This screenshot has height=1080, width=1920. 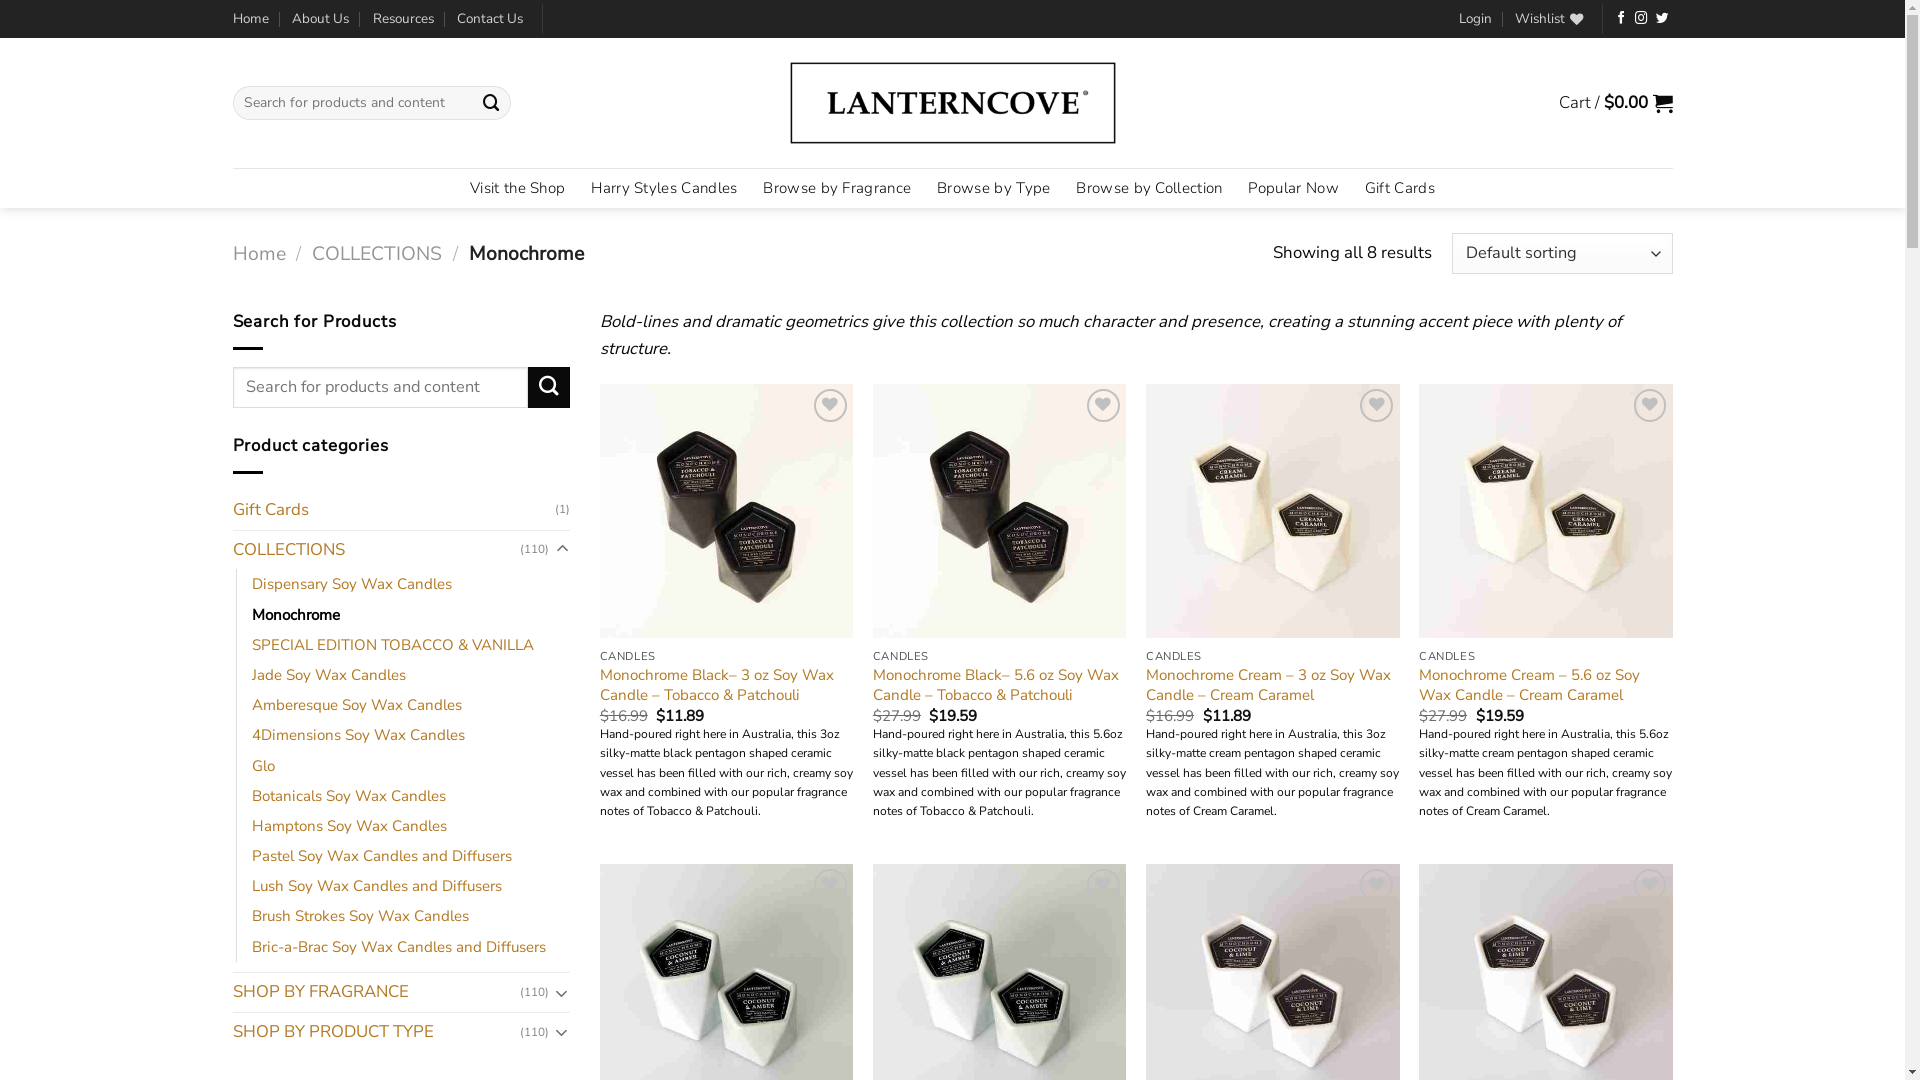 What do you see at coordinates (1149, 188) in the screenshot?
I see `Browse by Collection` at bounding box center [1149, 188].